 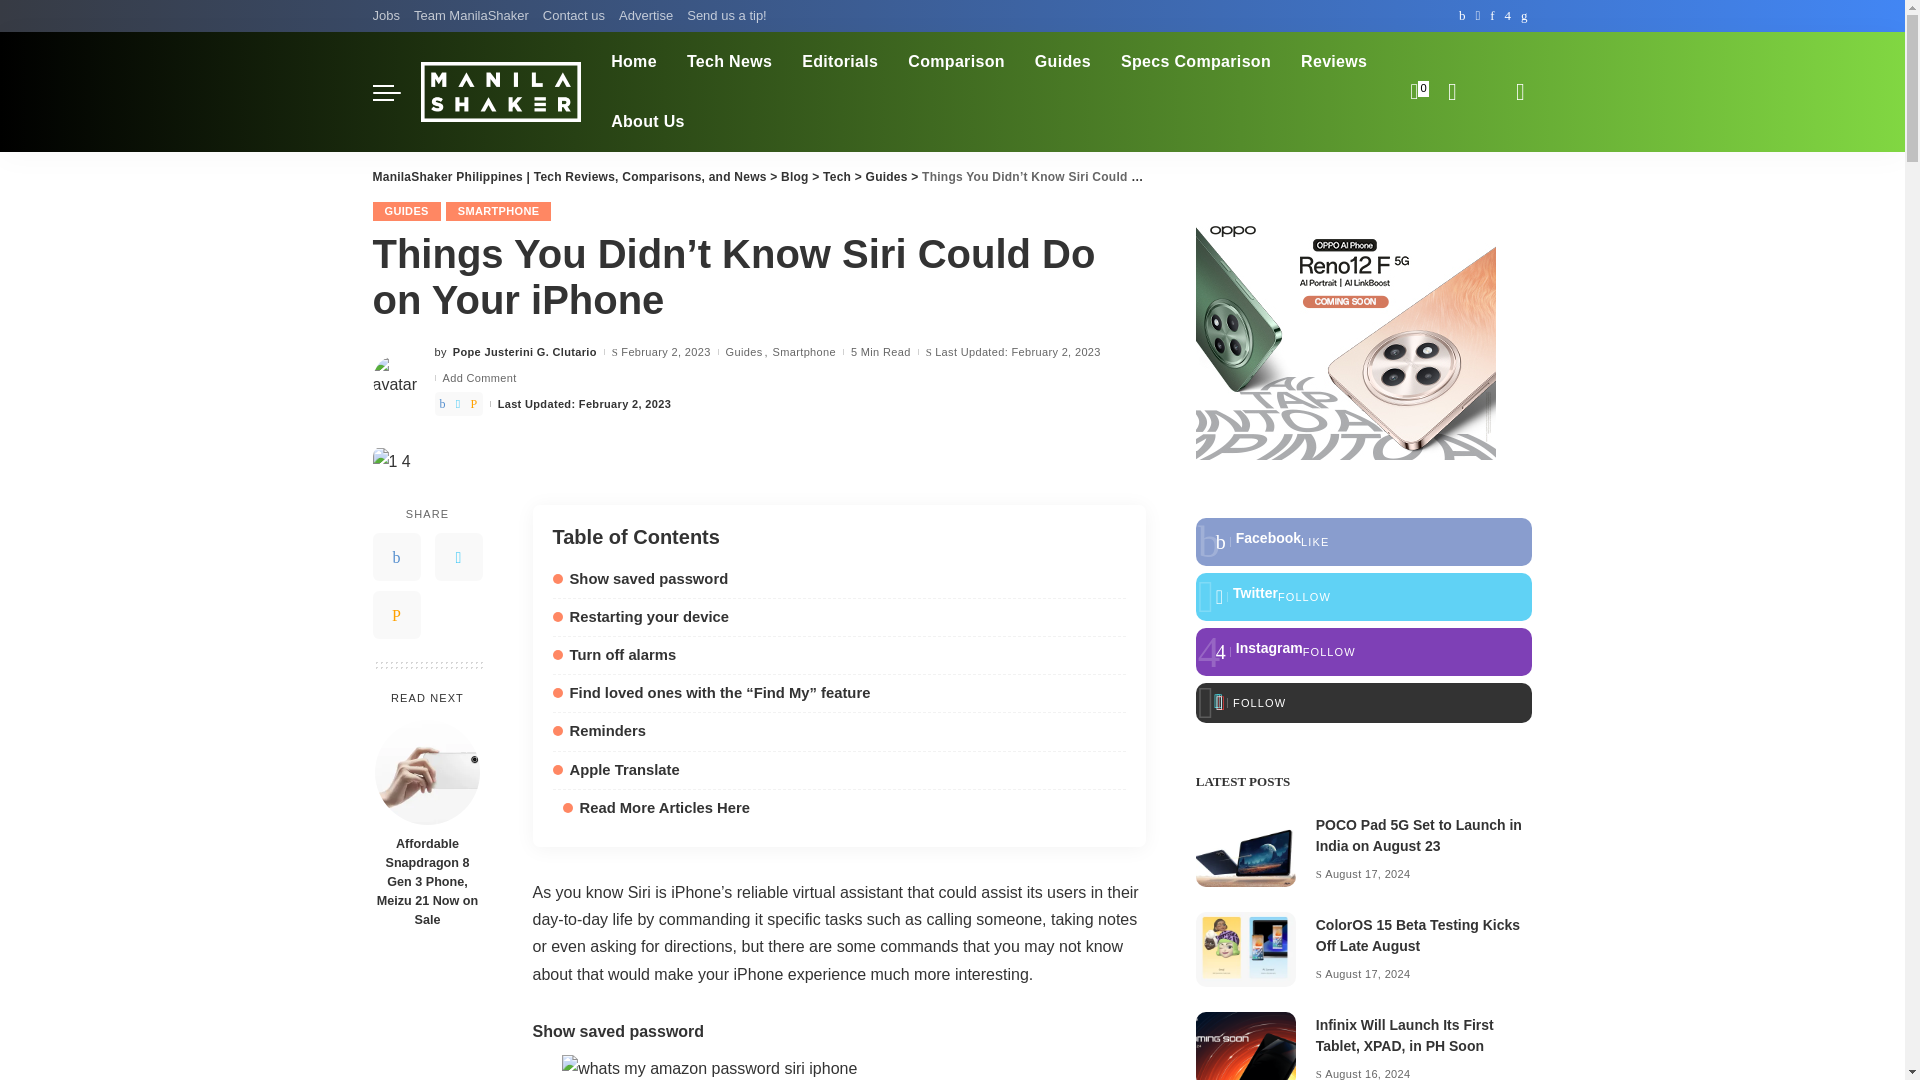 What do you see at coordinates (646, 16) in the screenshot?
I see `Advertise` at bounding box center [646, 16].